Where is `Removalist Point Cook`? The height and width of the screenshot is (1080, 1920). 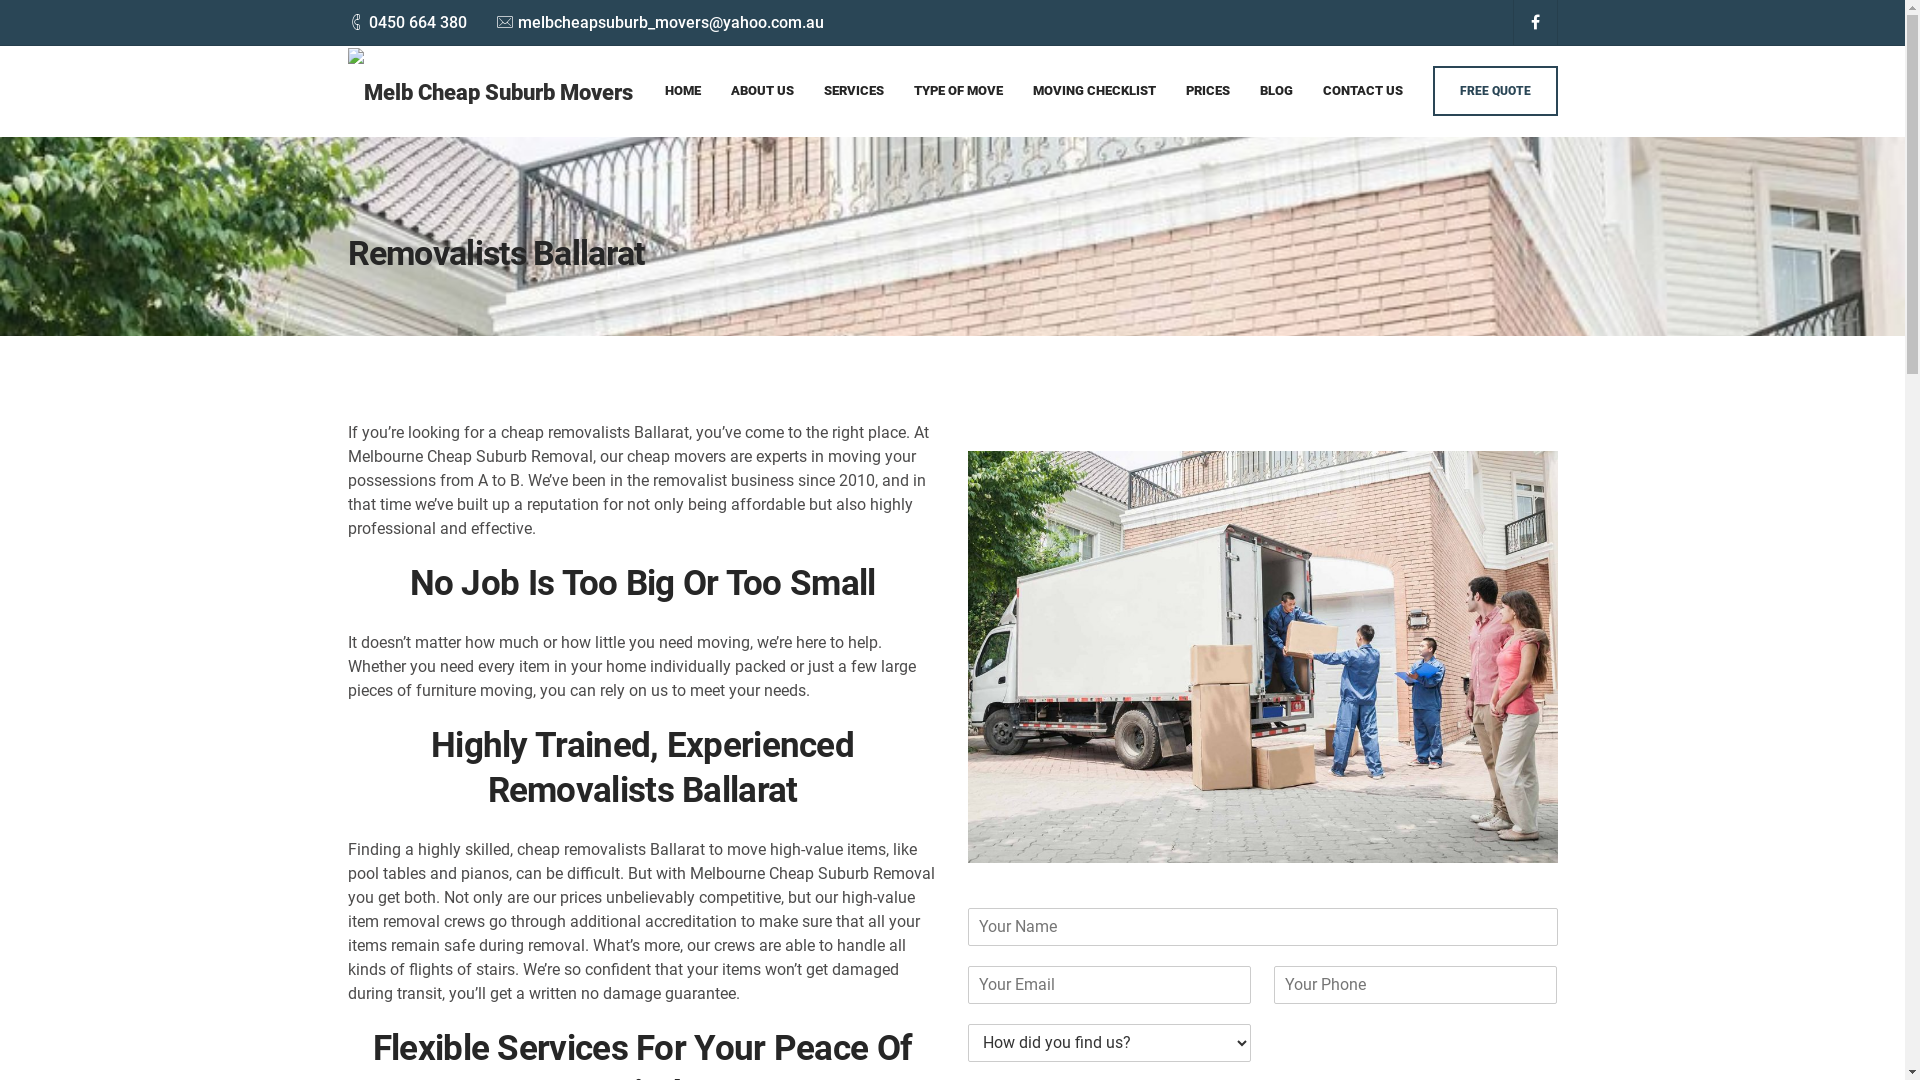
Removalist Point Cook is located at coordinates (883, 740).